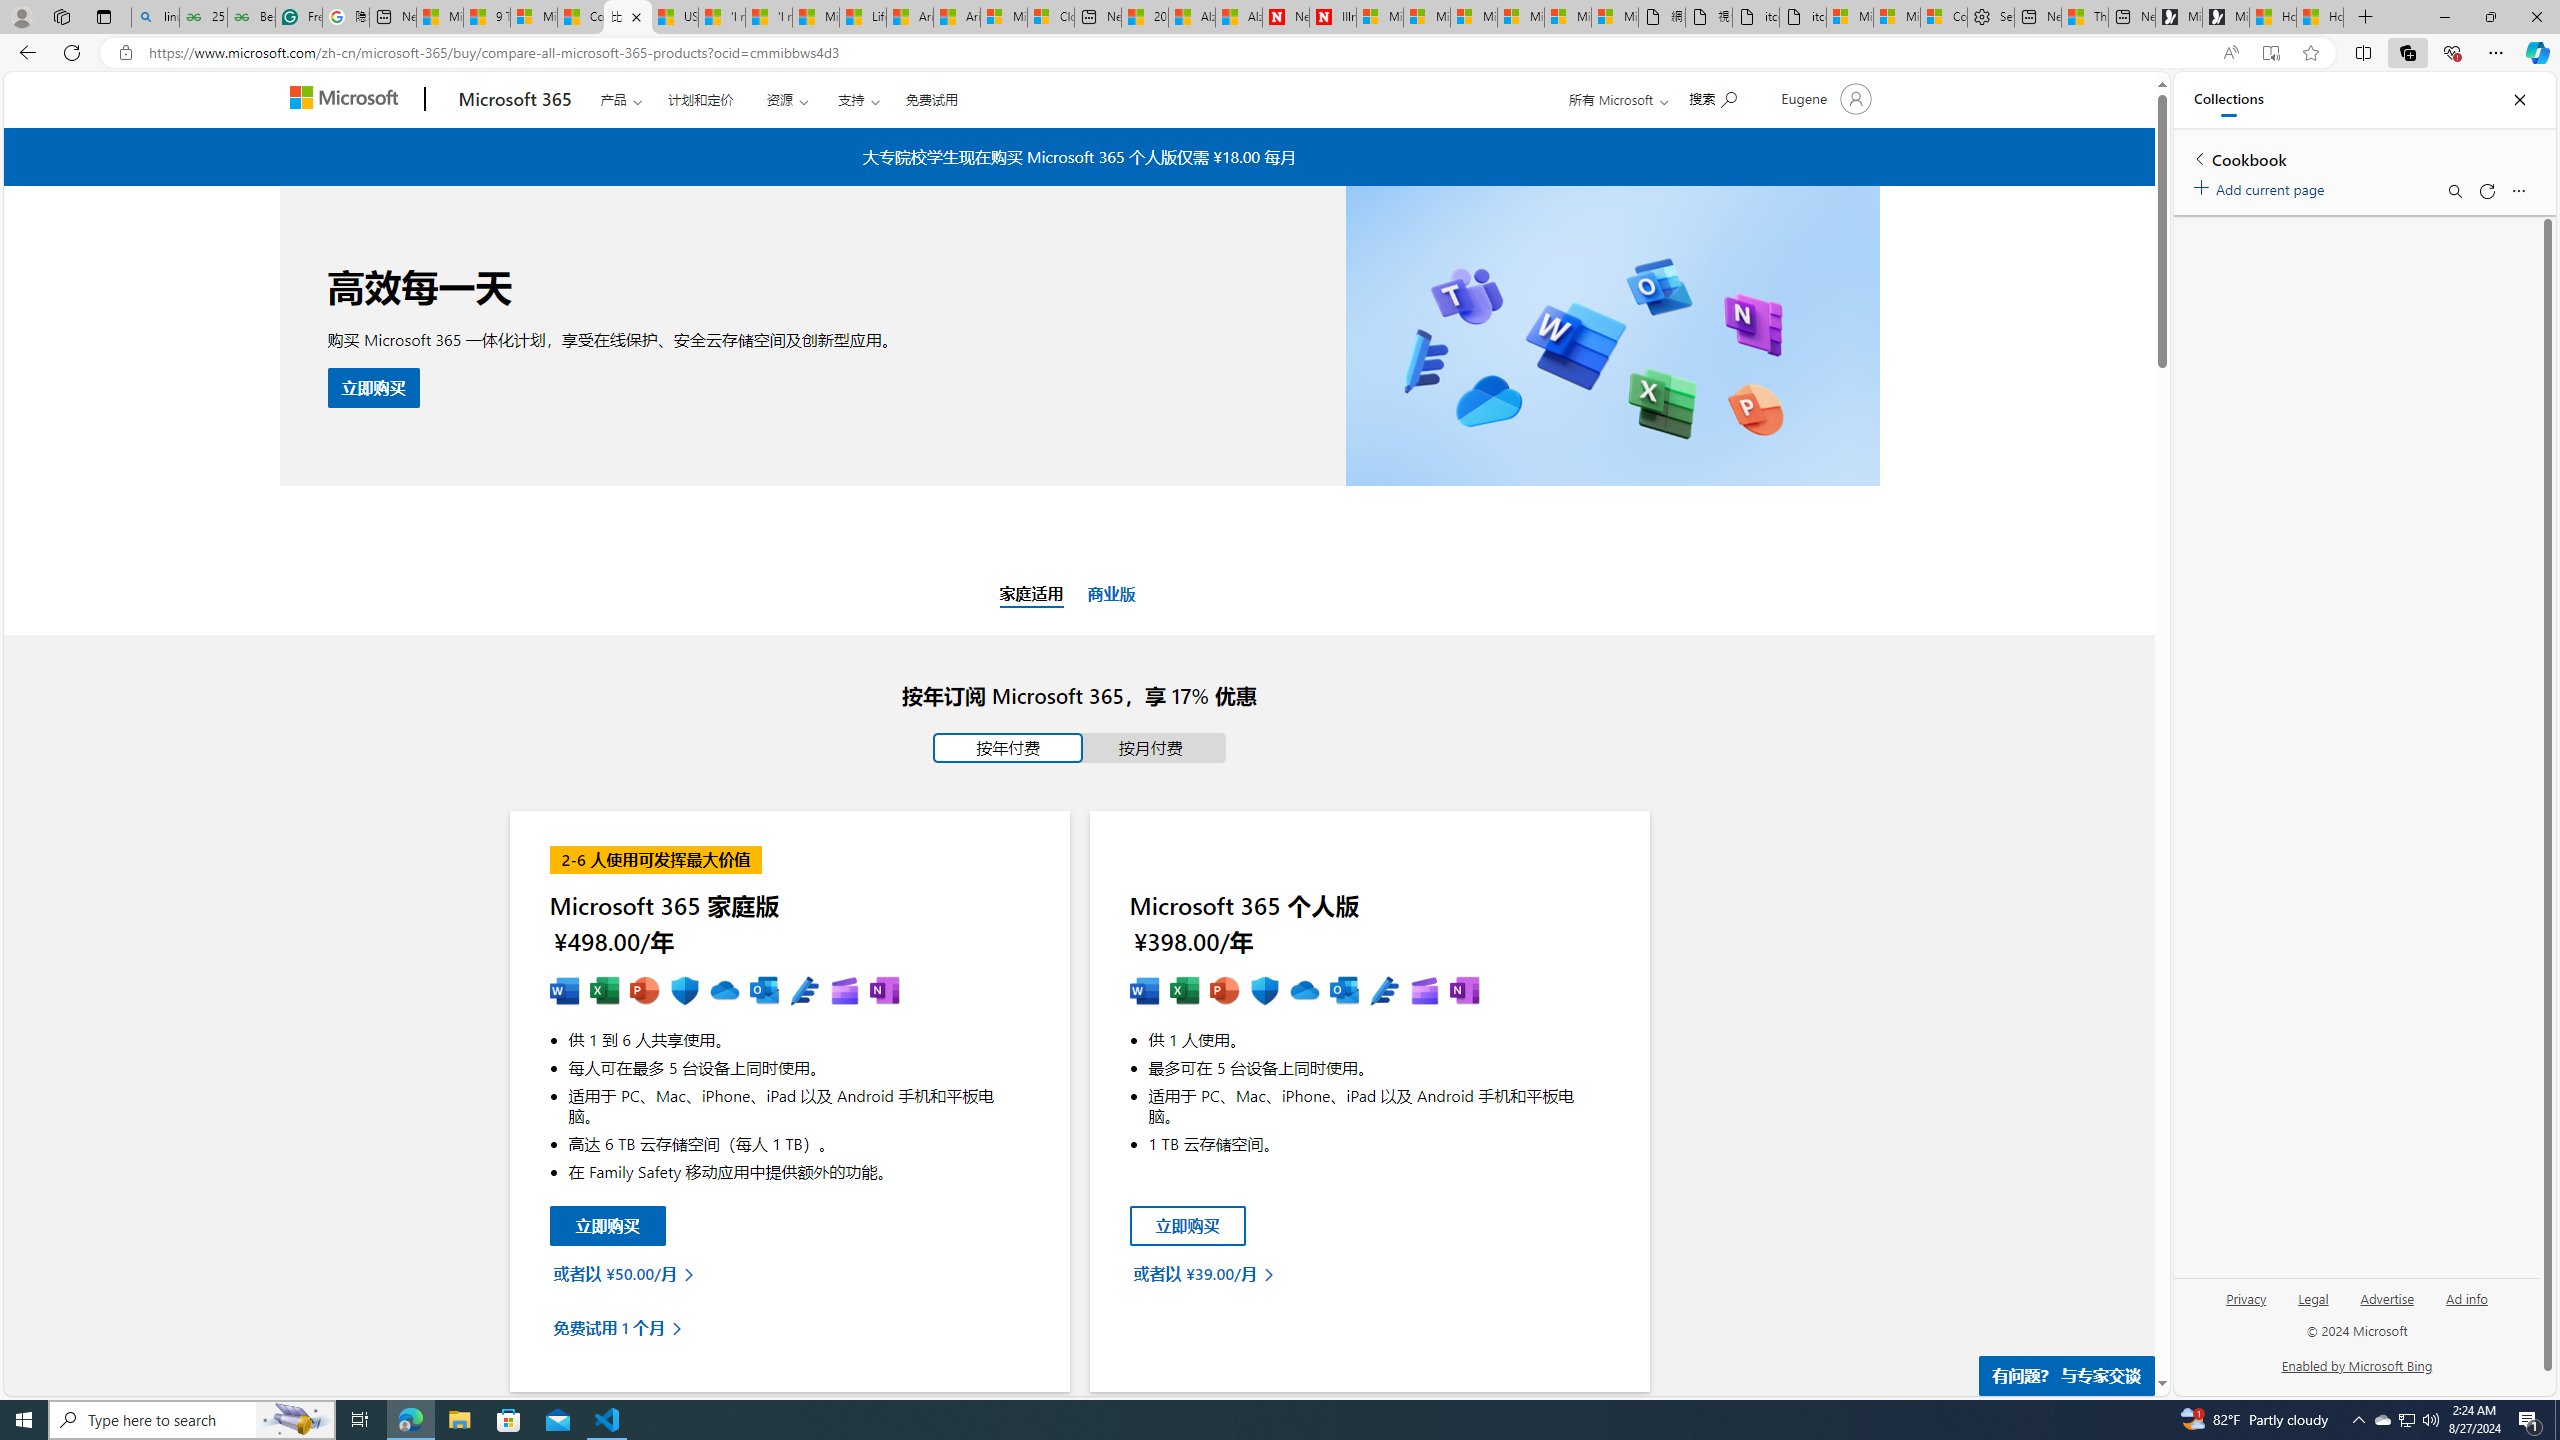  Describe the element at coordinates (1944, 17) in the screenshot. I see `Consumer Health Data Privacy Policy` at that location.